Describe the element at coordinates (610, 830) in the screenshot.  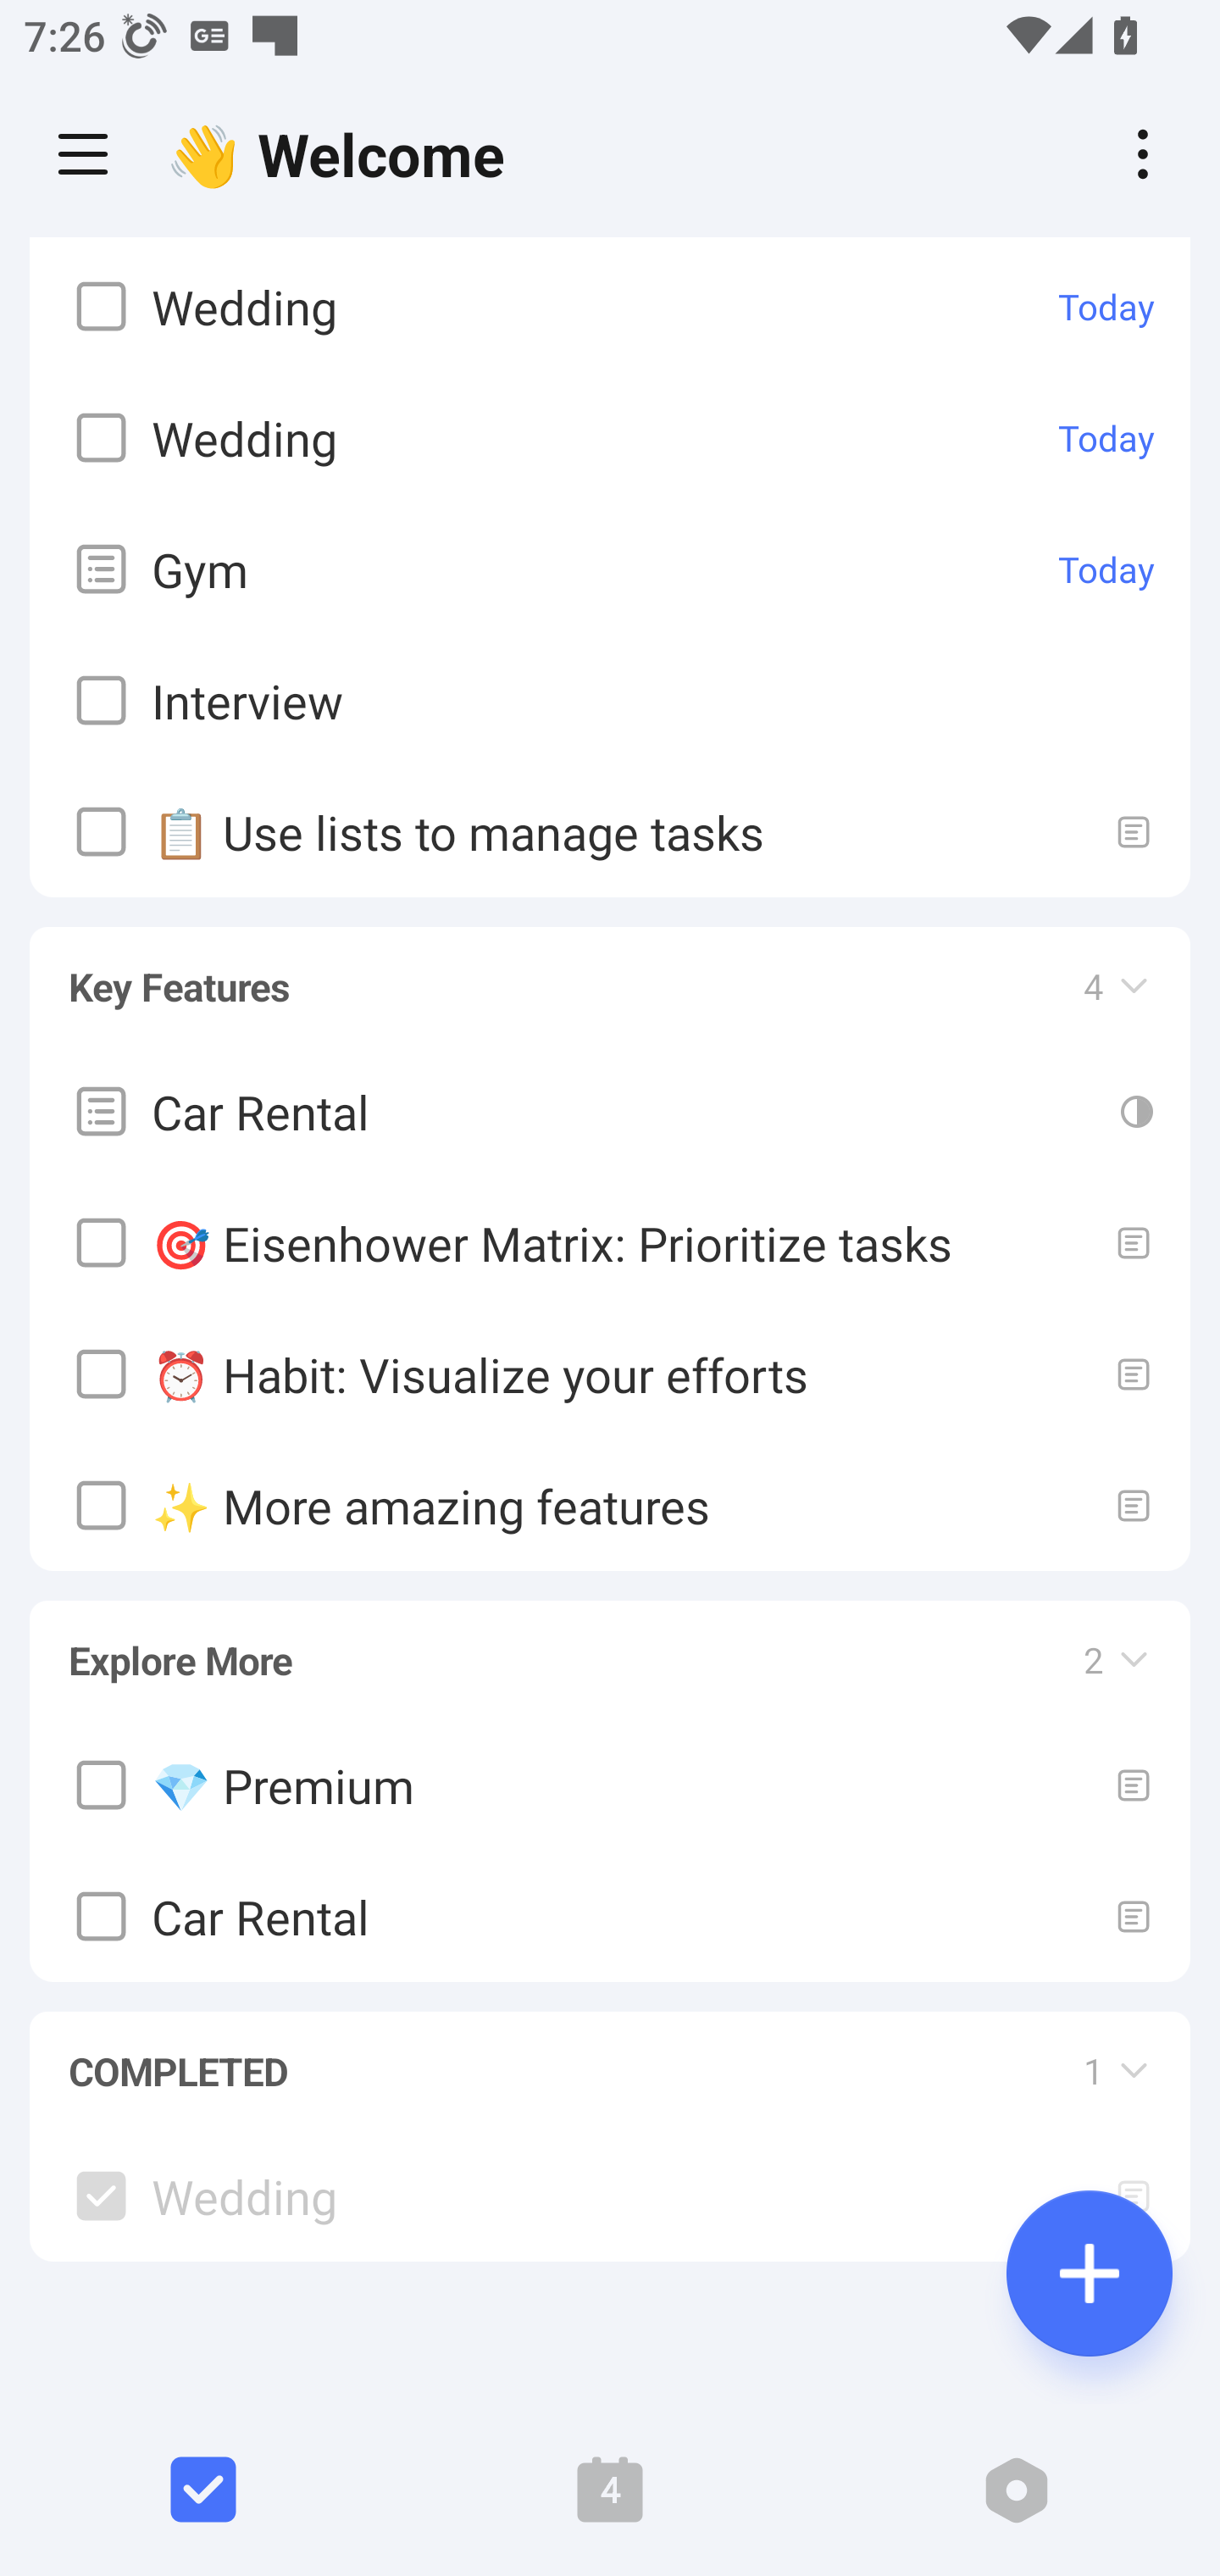
I see `📋 Use lists to manage tasks` at that location.